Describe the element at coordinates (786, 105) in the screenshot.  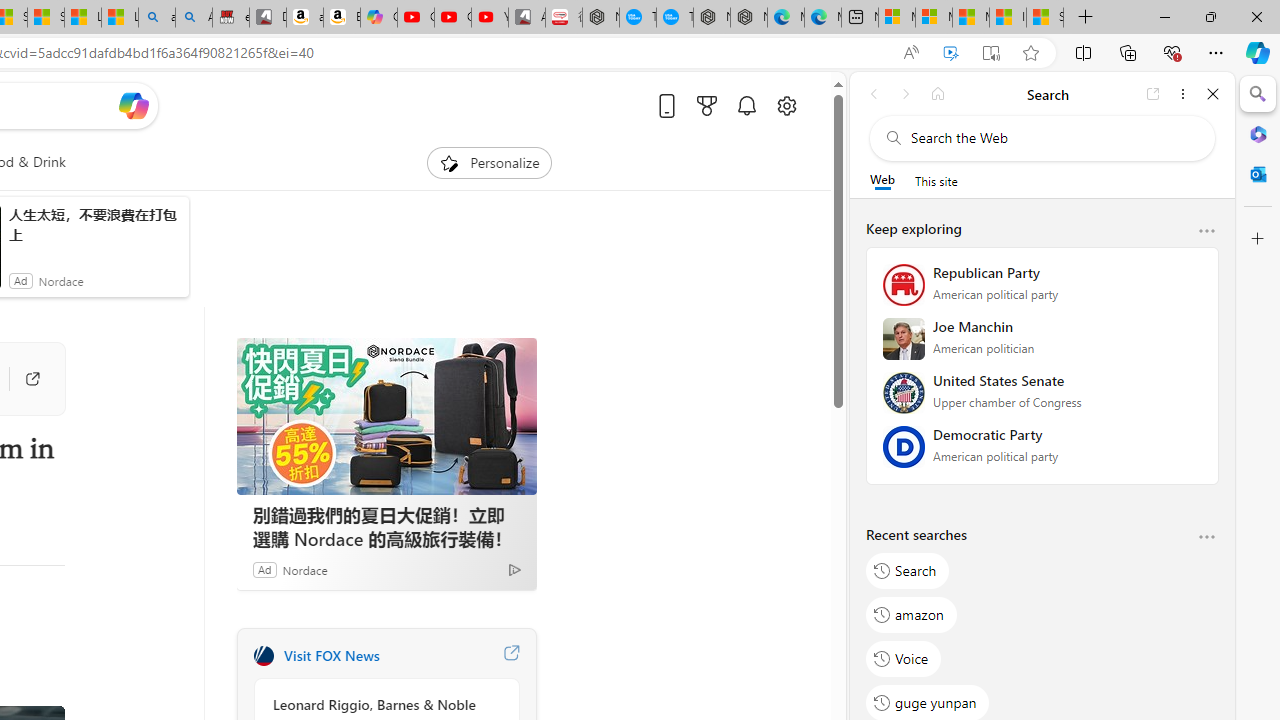
I see `Open settings` at that location.